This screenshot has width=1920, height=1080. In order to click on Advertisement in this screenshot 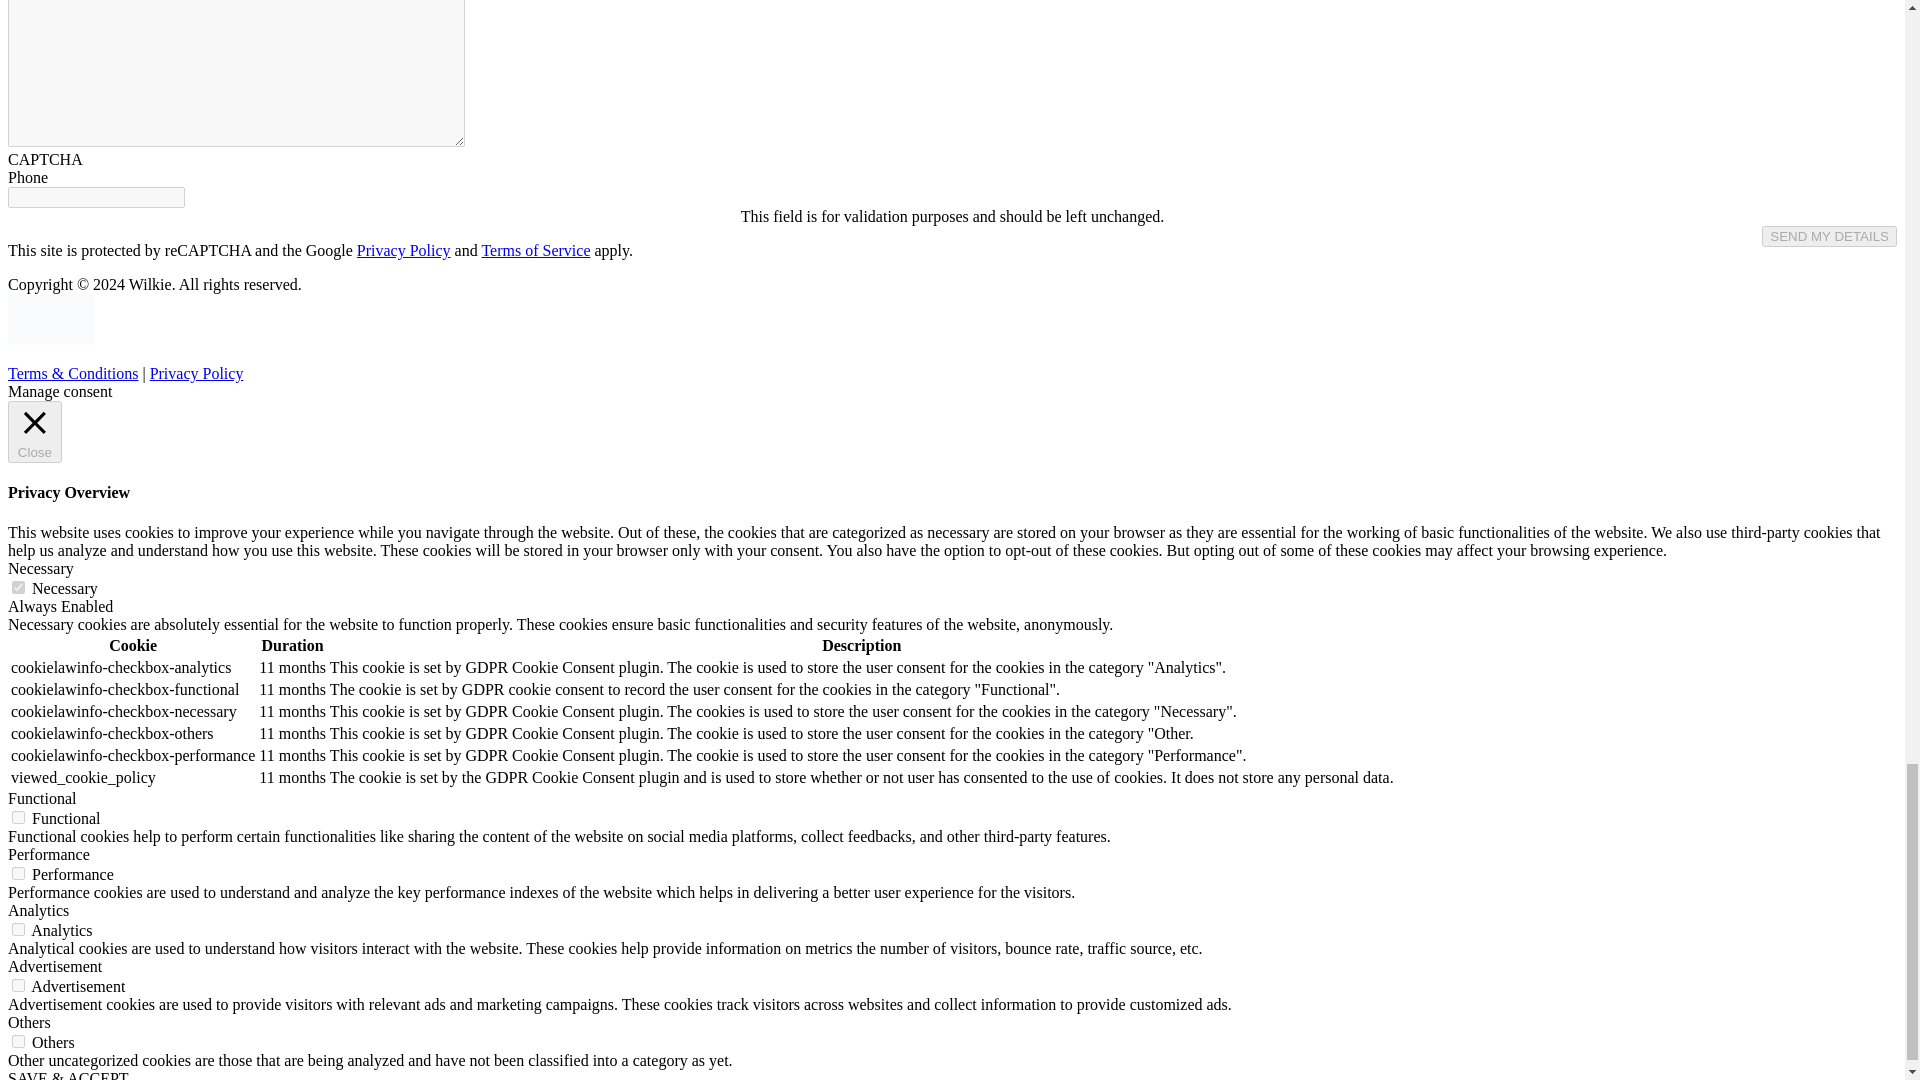, I will do `click(54, 966)`.